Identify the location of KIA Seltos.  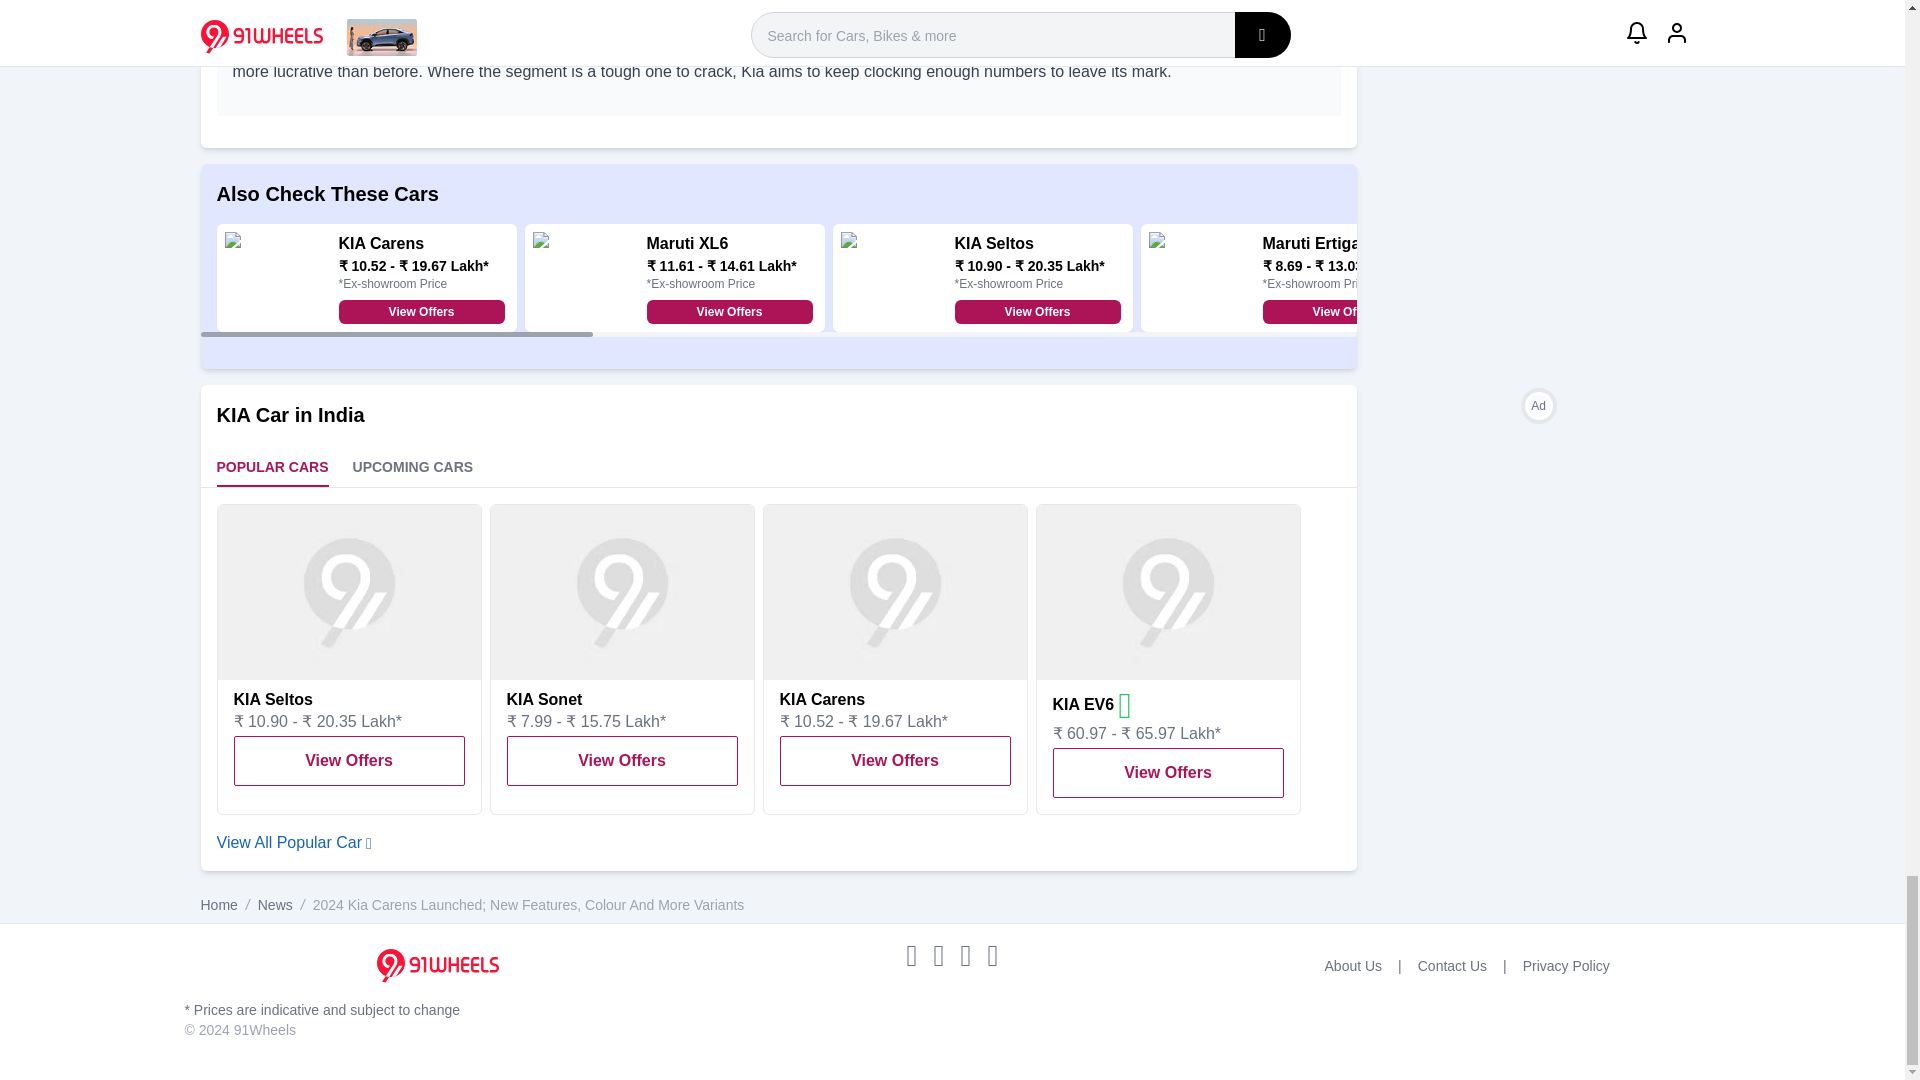
(993, 243).